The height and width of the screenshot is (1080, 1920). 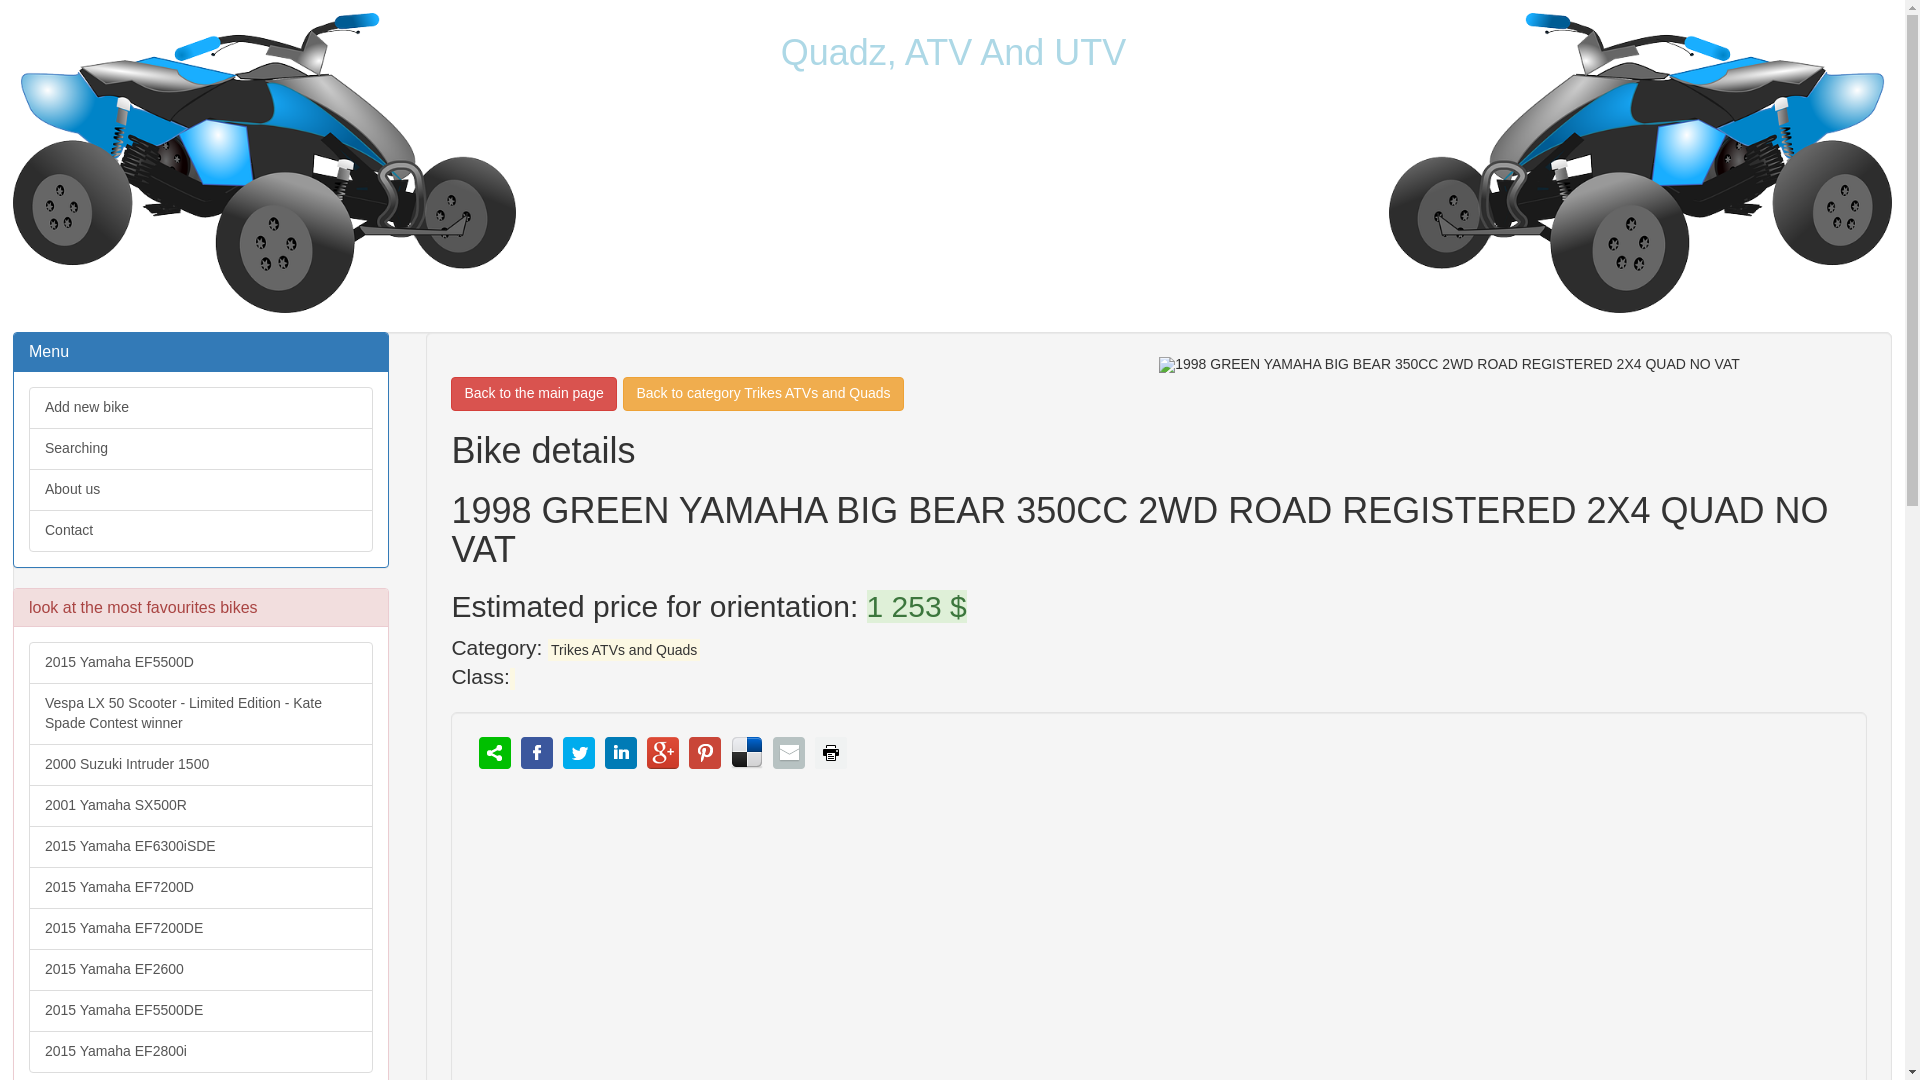 What do you see at coordinates (200, 407) in the screenshot?
I see `Add new bike` at bounding box center [200, 407].